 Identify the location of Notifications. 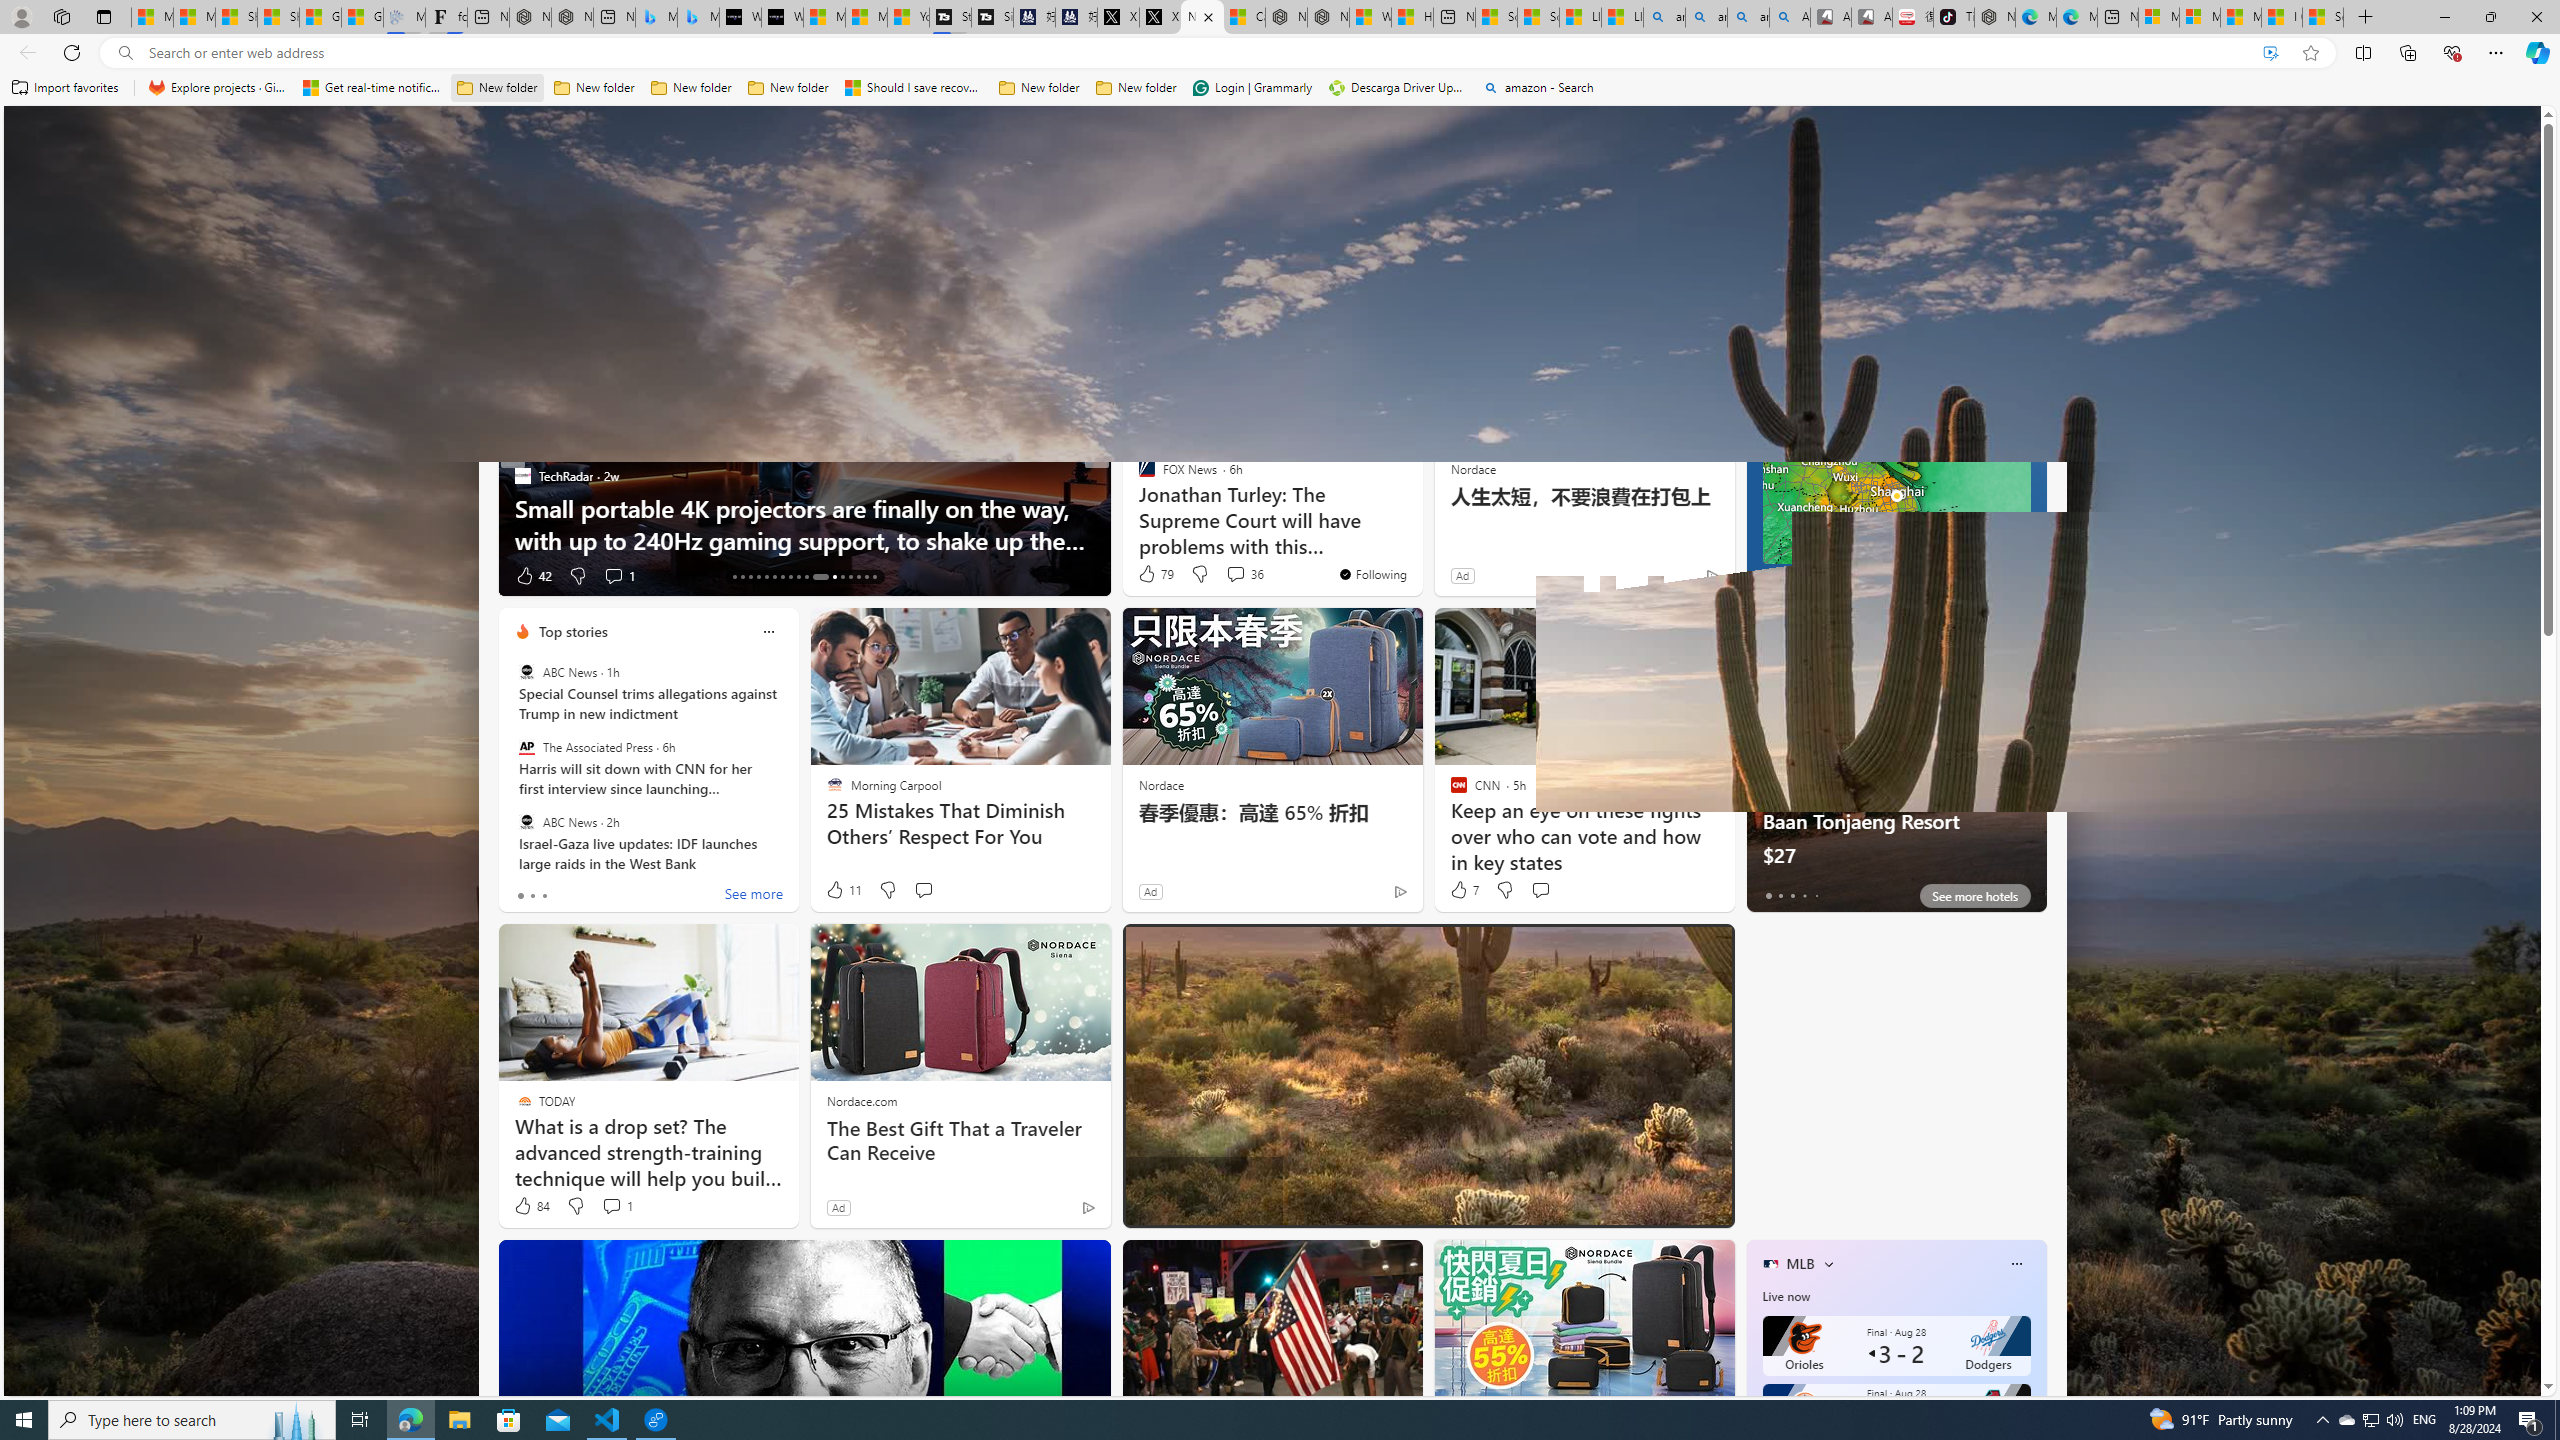
(2458, 138).